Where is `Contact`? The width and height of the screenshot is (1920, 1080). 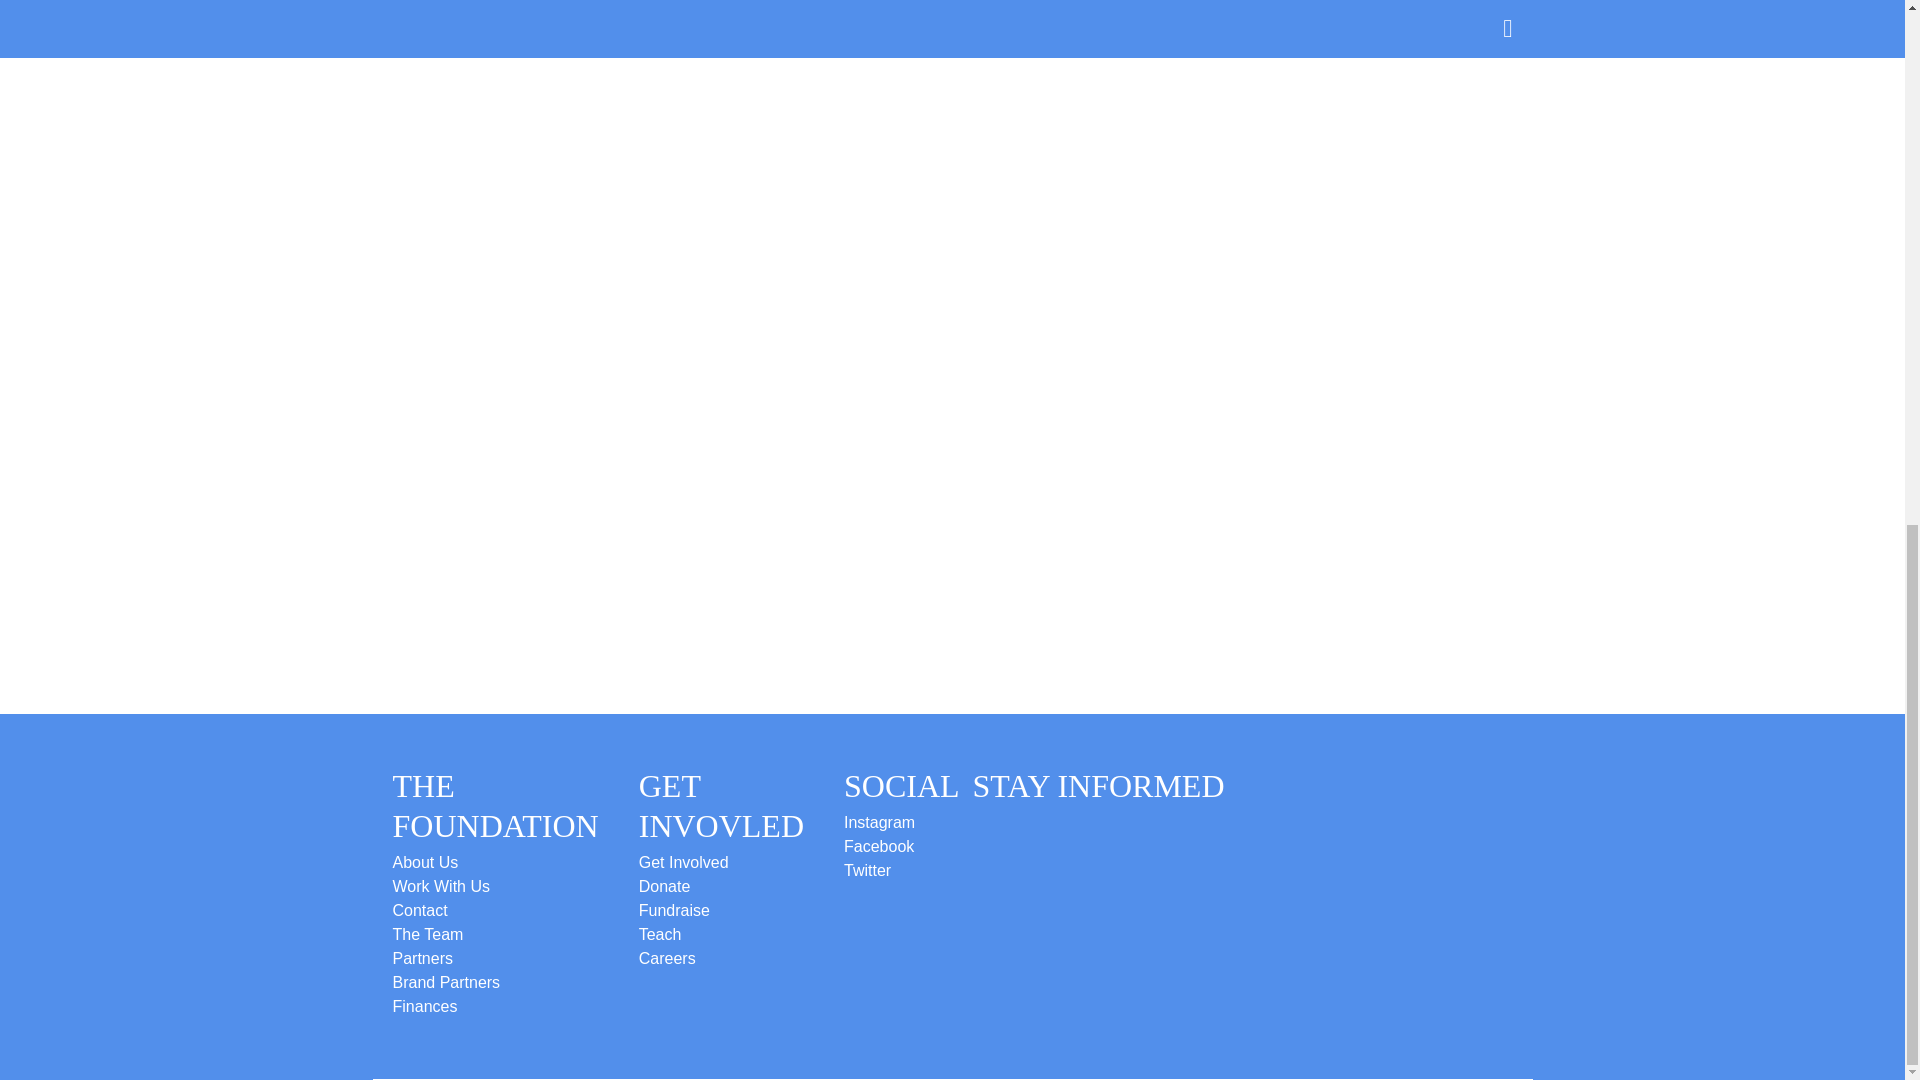 Contact is located at coordinates (419, 910).